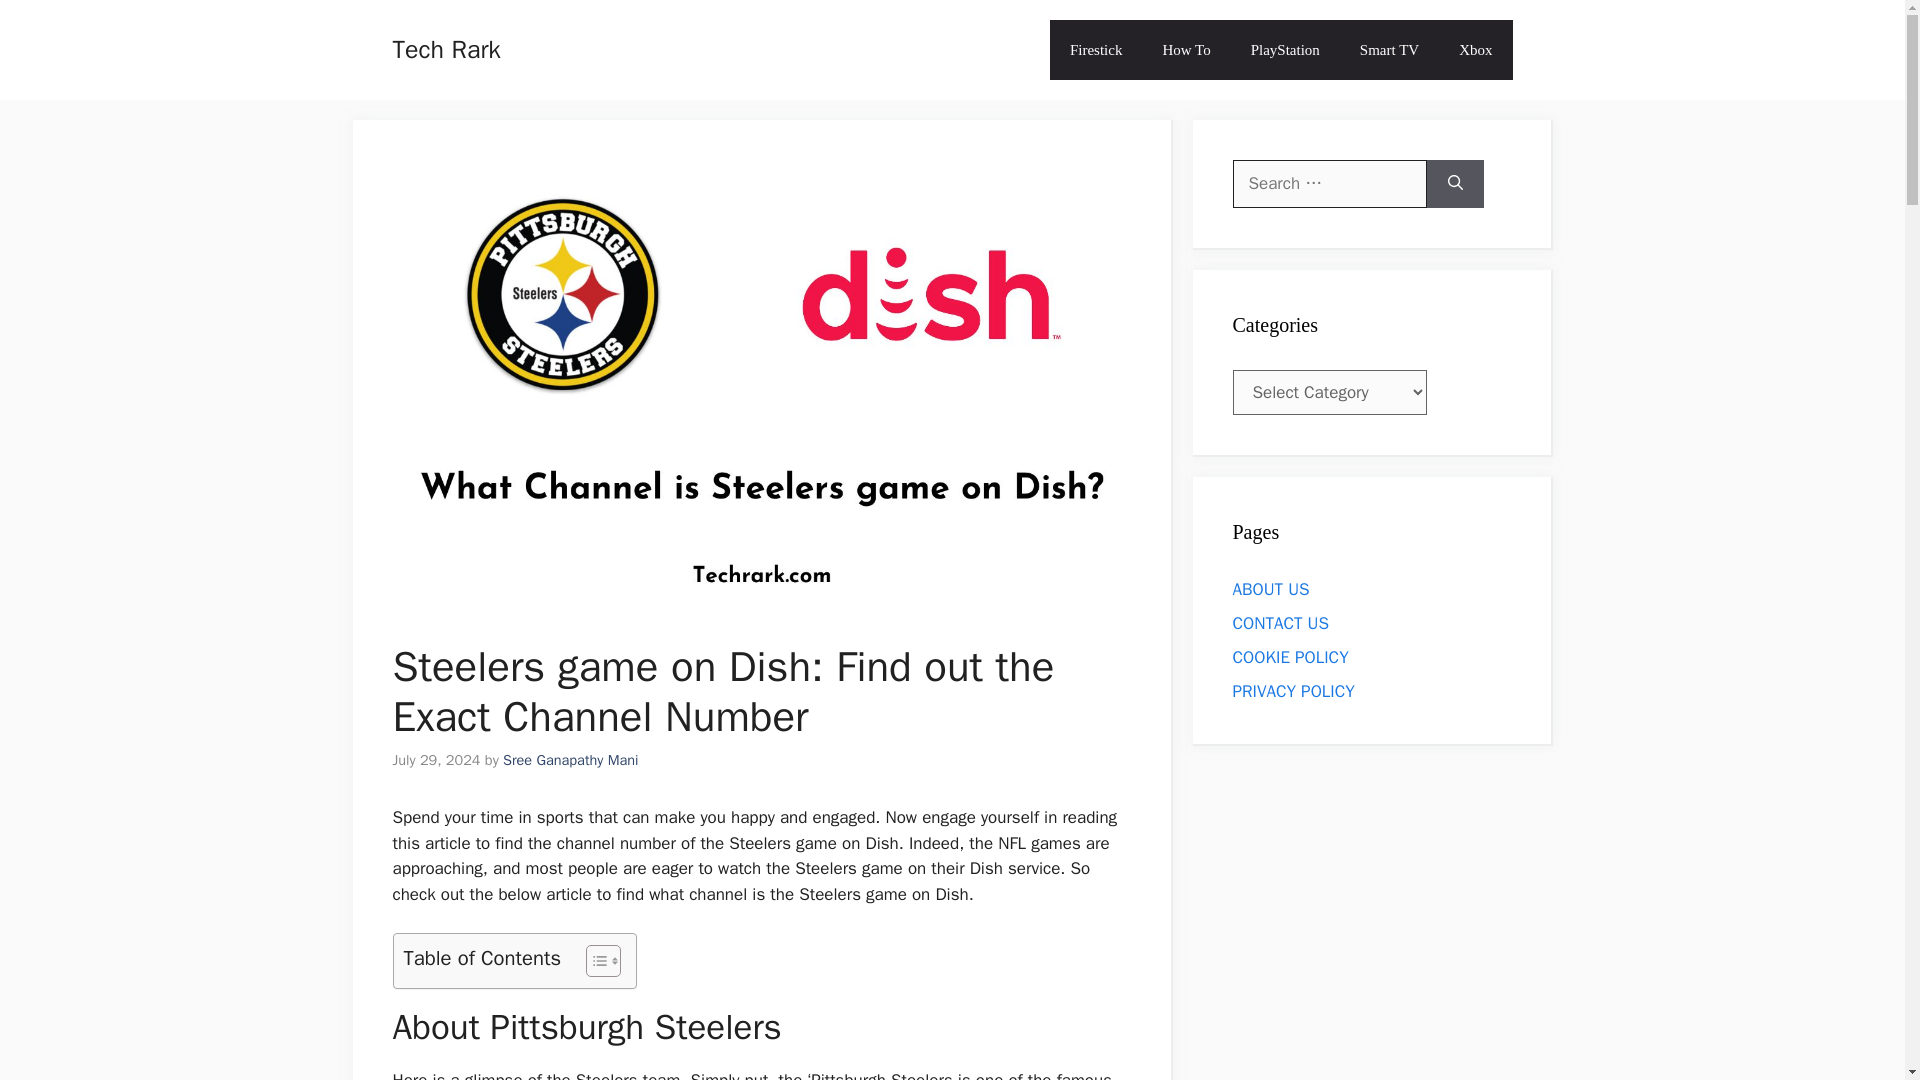 Image resolution: width=1920 pixels, height=1080 pixels. Describe the element at coordinates (1186, 50) in the screenshot. I see `How To` at that location.